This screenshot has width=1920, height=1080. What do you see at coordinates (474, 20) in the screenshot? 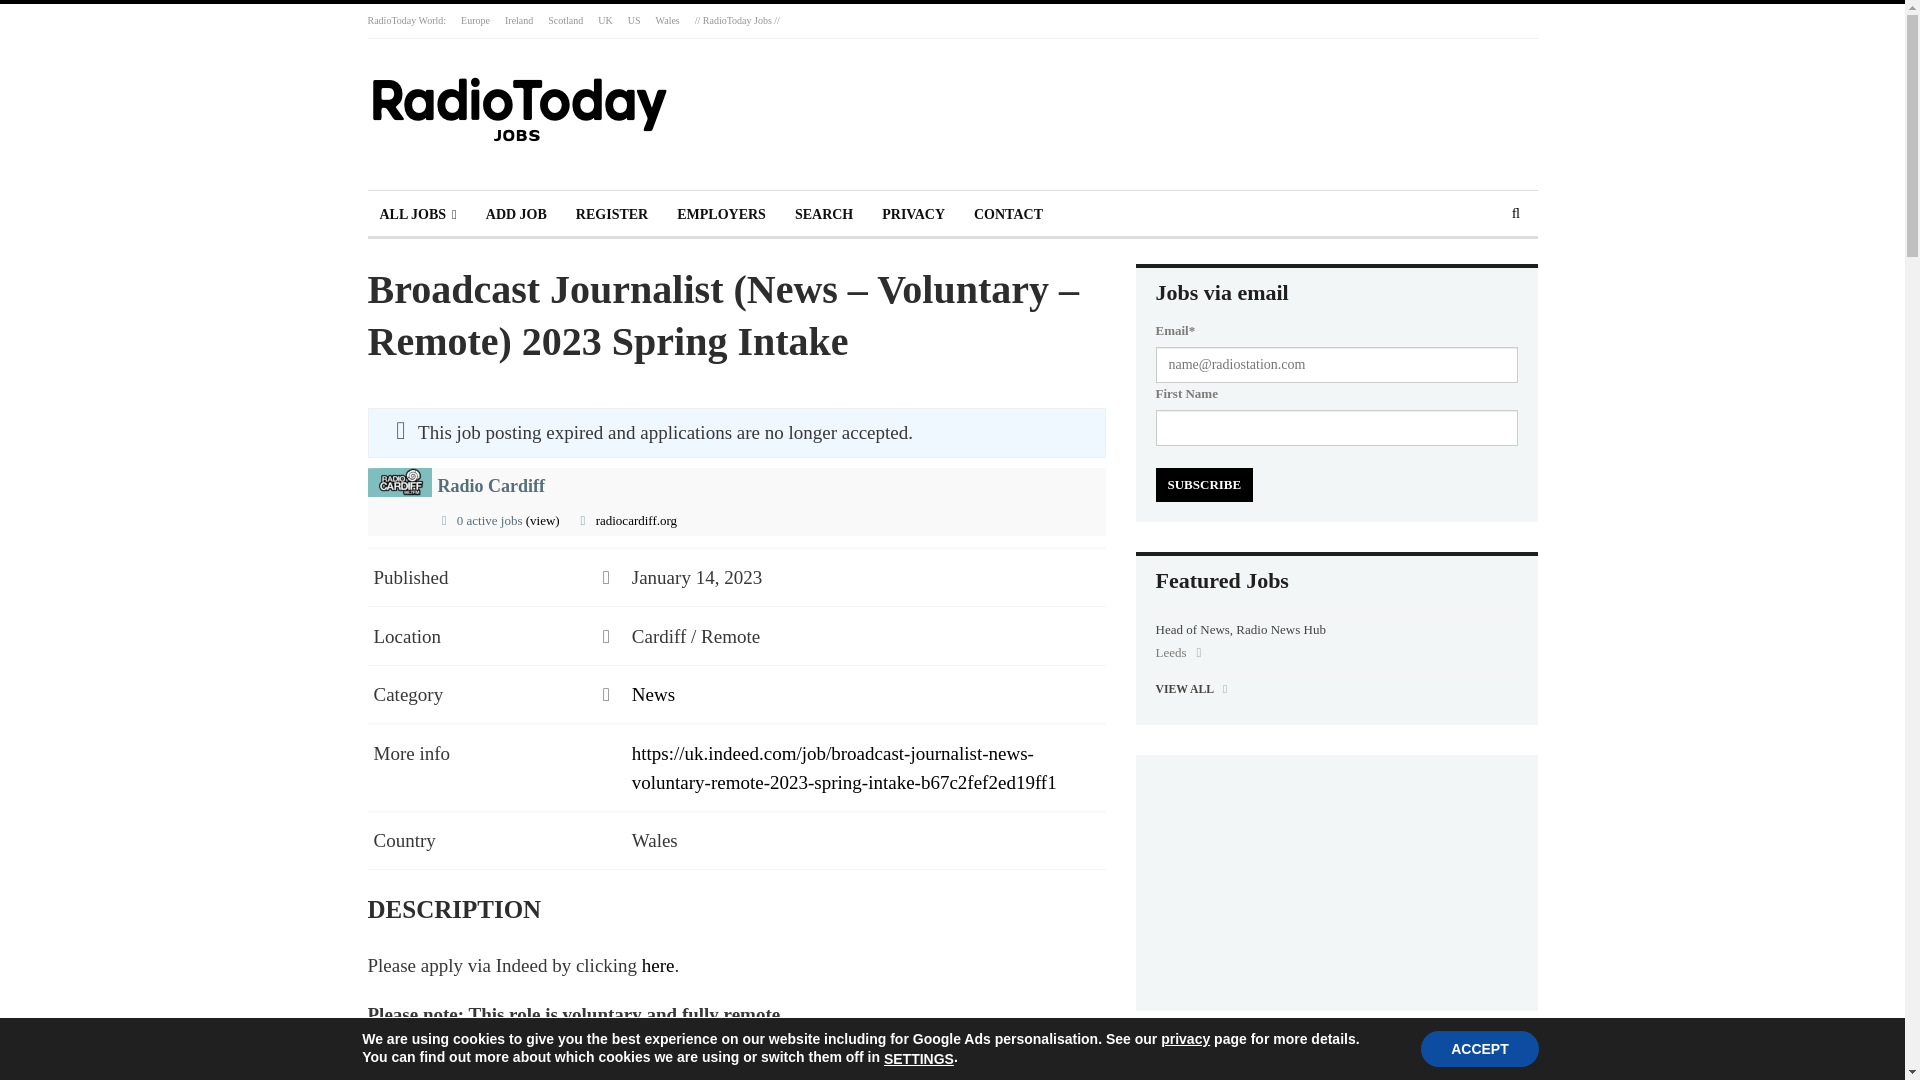
I see `Europe` at bounding box center [474, 20].